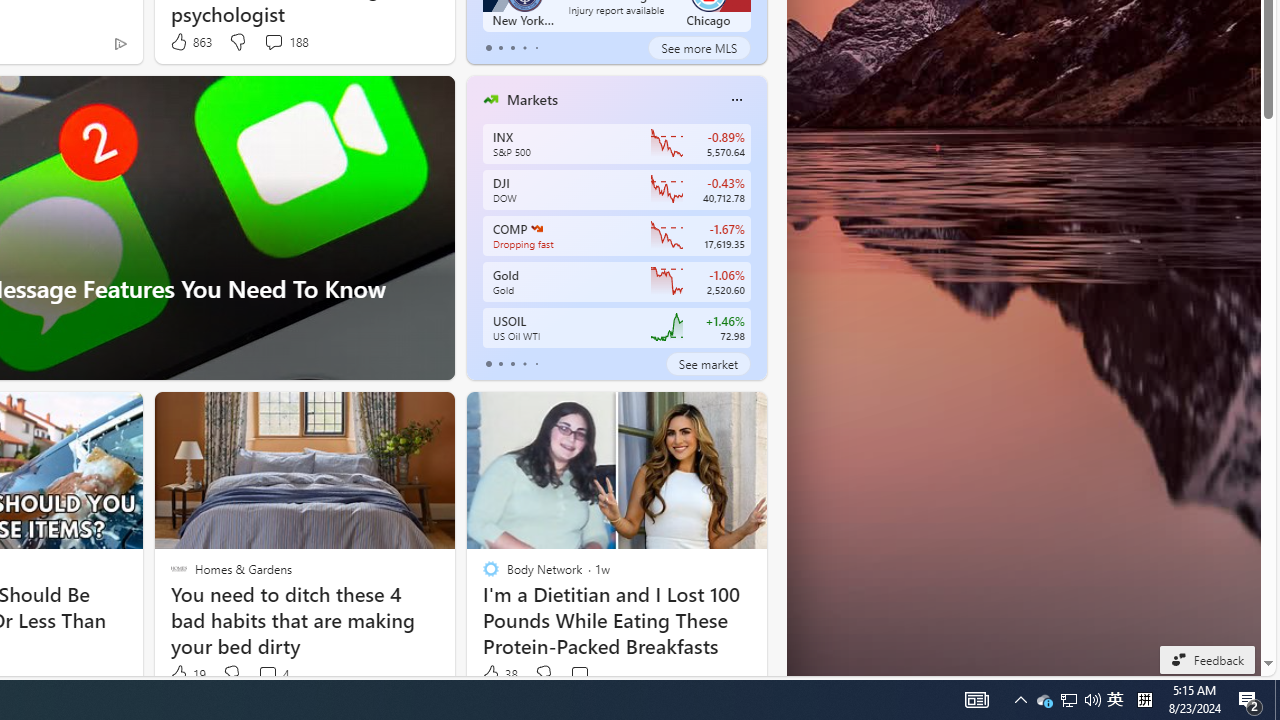 Image resolution: width=1280 pixels, height=720 pixels. Describe the element at coordinates (699, 48) in the screenshot. I see `See more MLS` at that location.